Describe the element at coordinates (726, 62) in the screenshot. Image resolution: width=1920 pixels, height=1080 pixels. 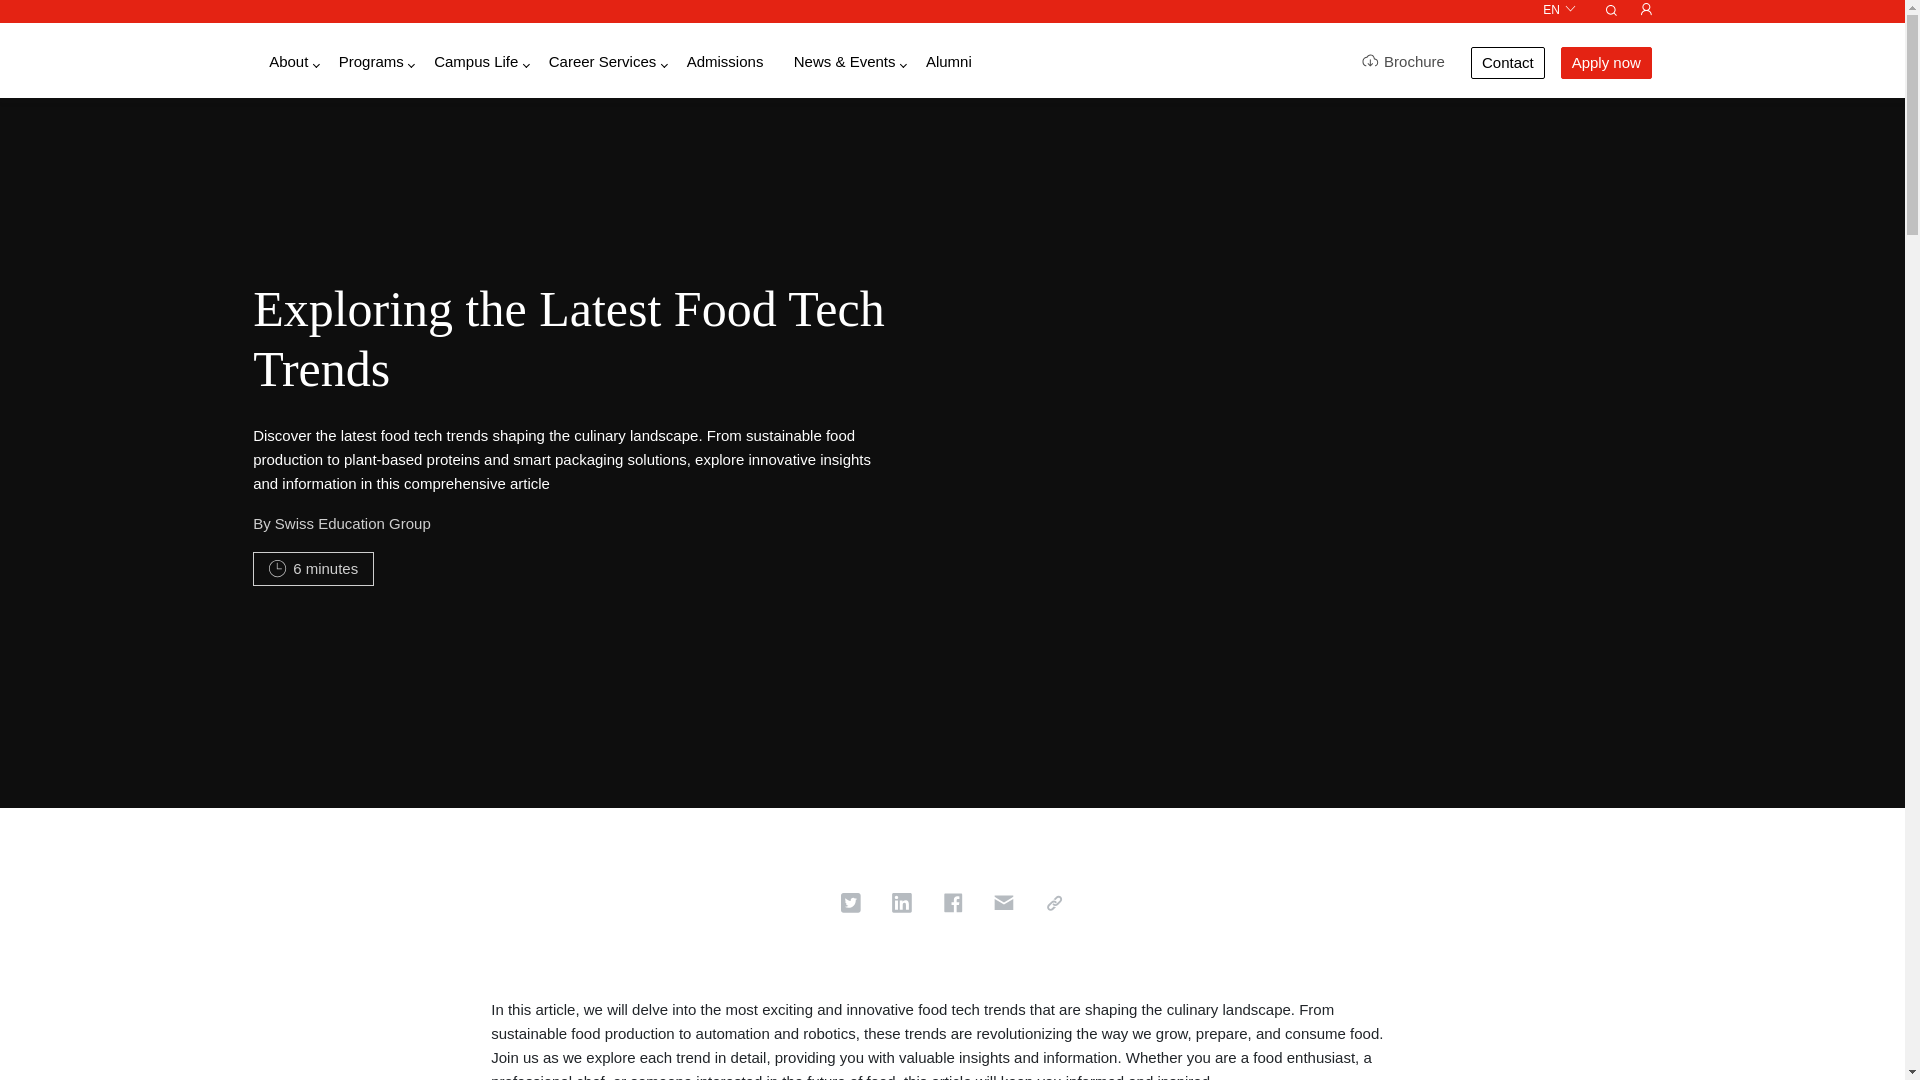
I see `Admissions` at that location.